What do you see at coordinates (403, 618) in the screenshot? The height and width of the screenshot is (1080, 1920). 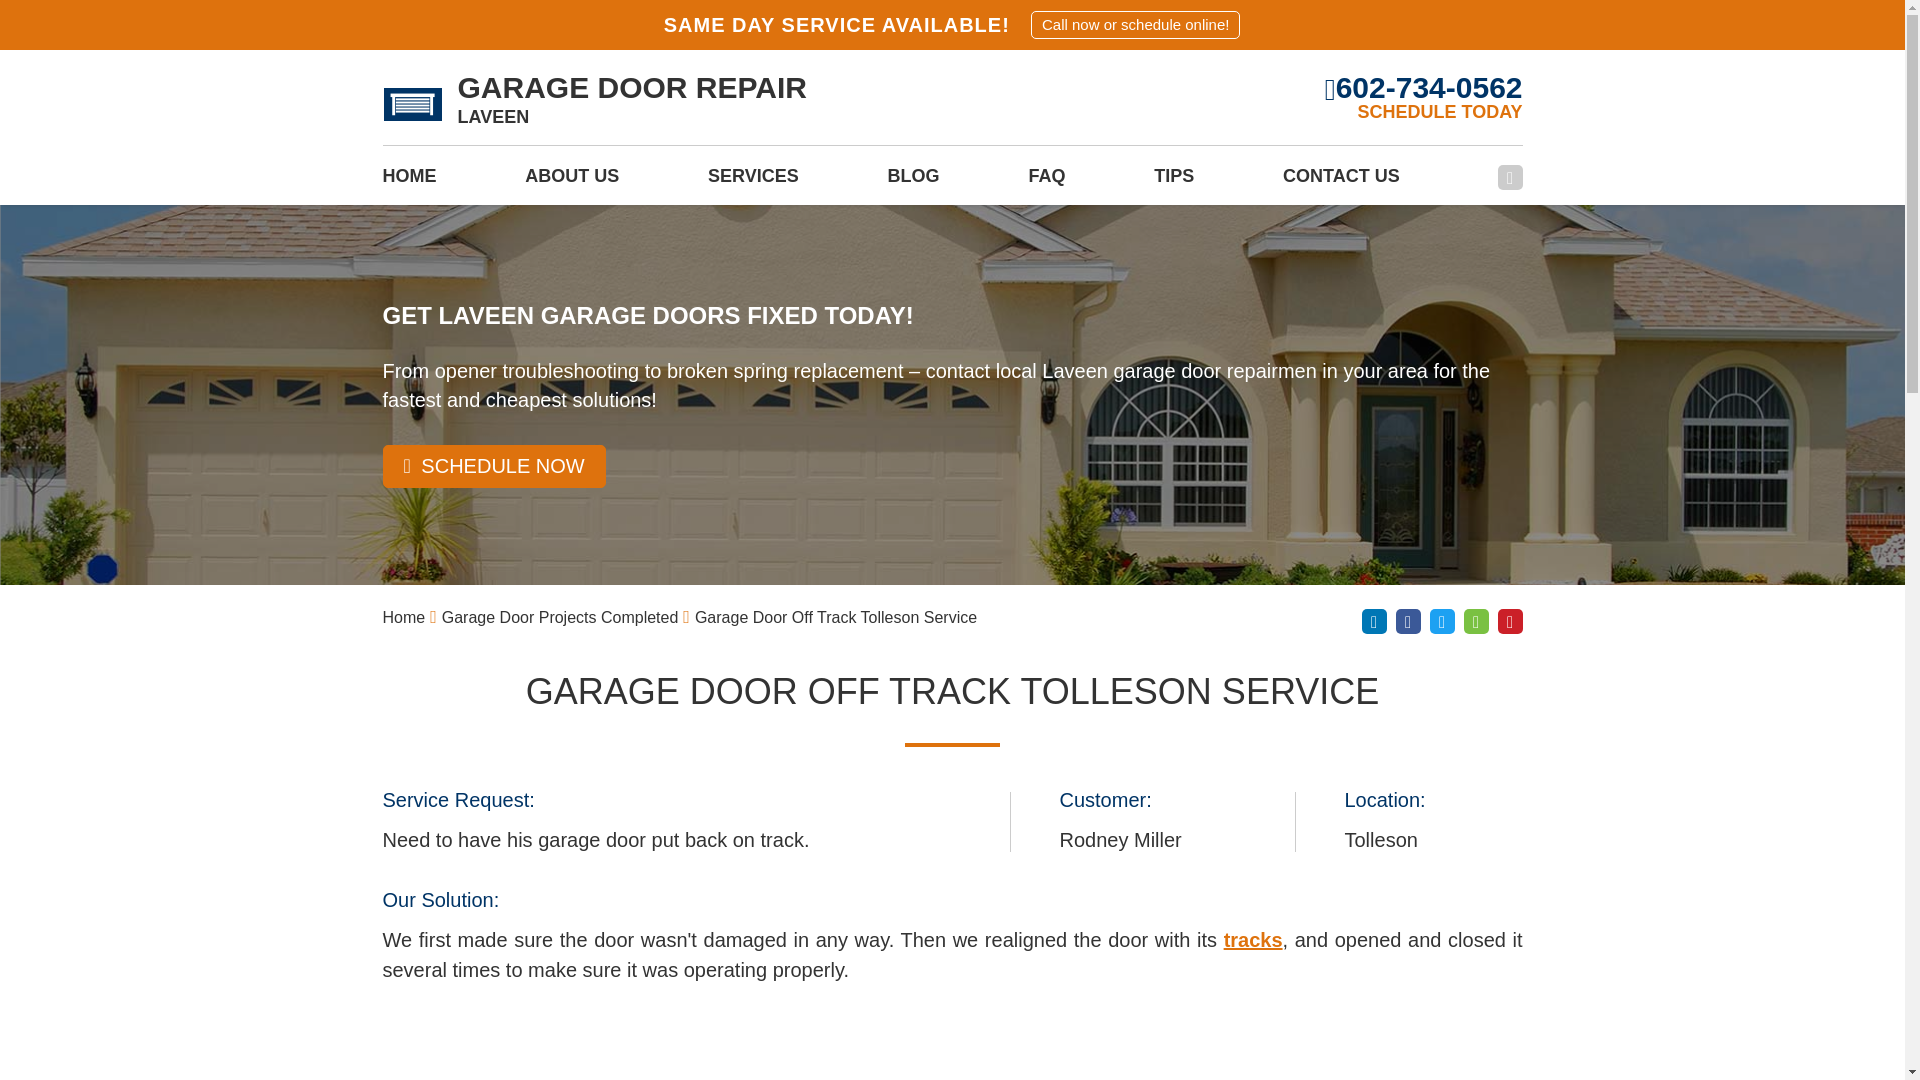 I see `Home` at bounding box center [403, 618].